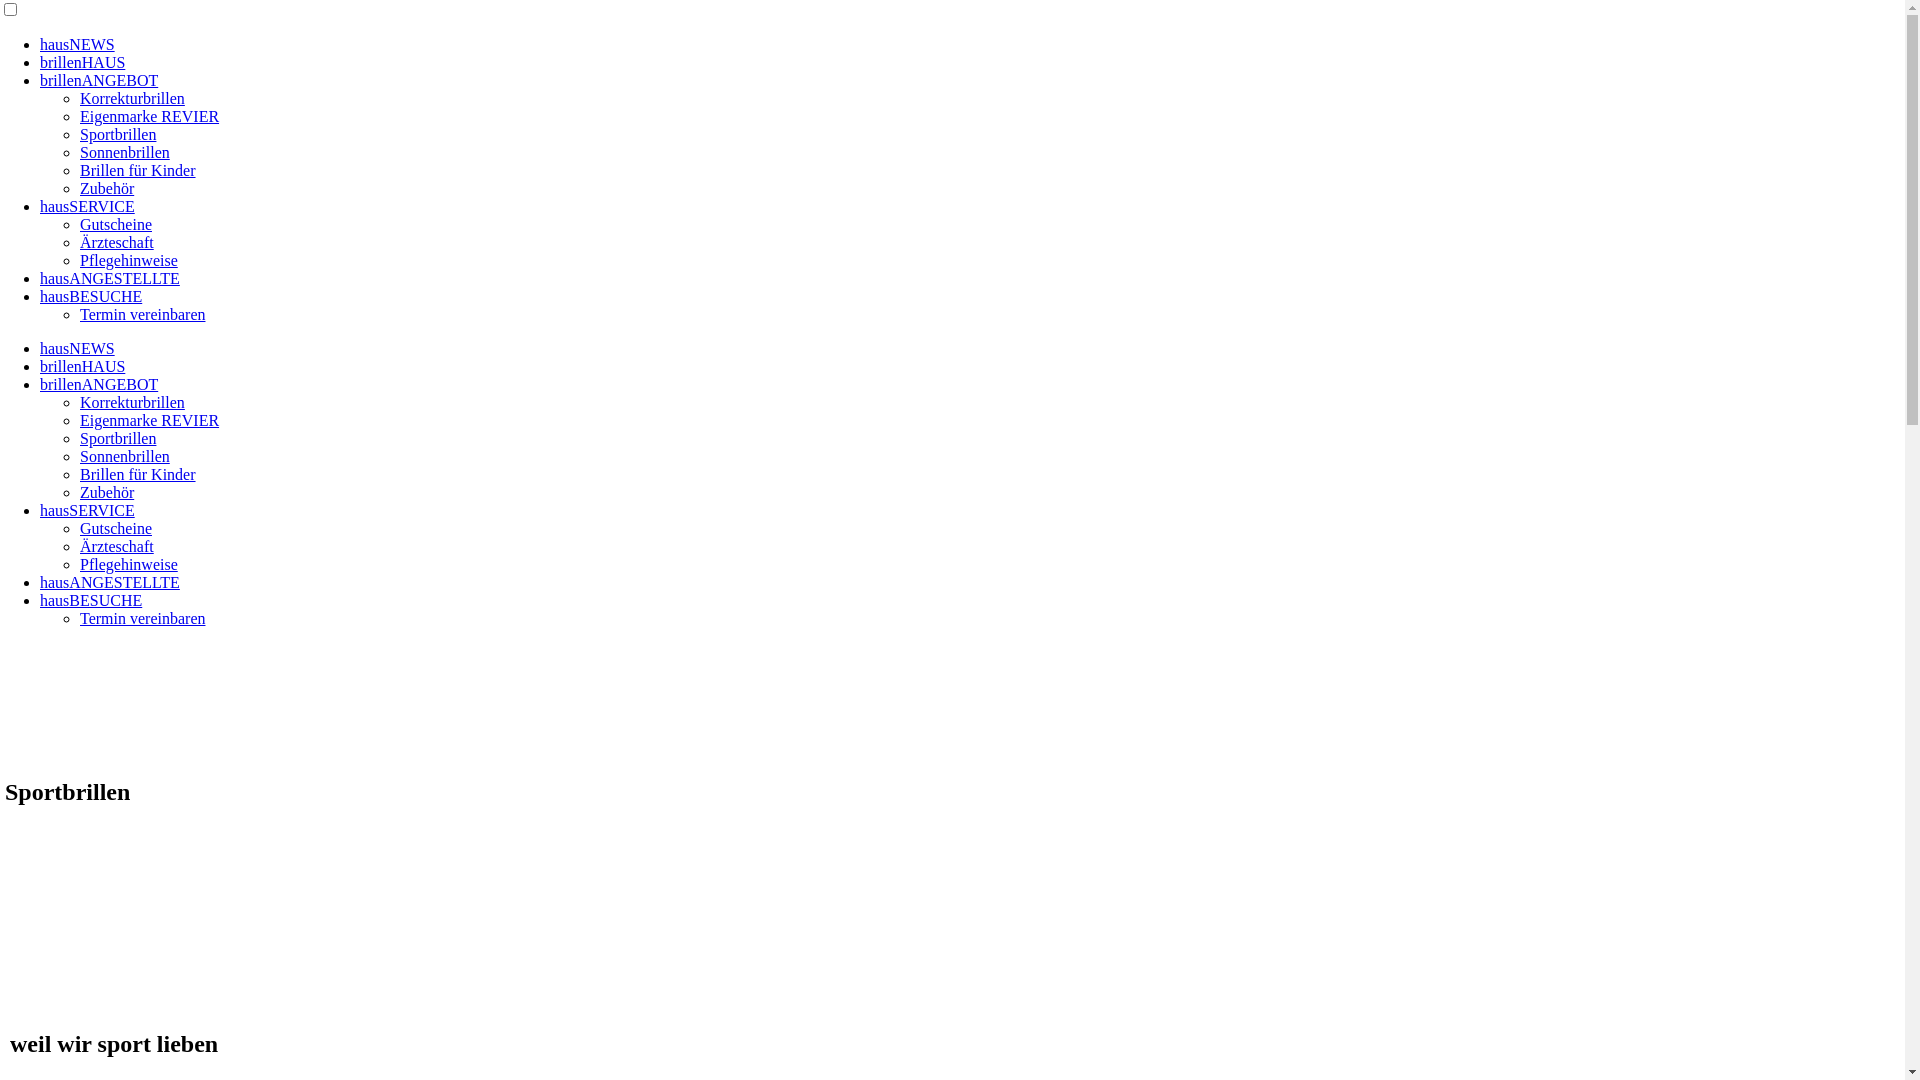  I want to click on Eigenmarke REVIER, so click(150, 116).